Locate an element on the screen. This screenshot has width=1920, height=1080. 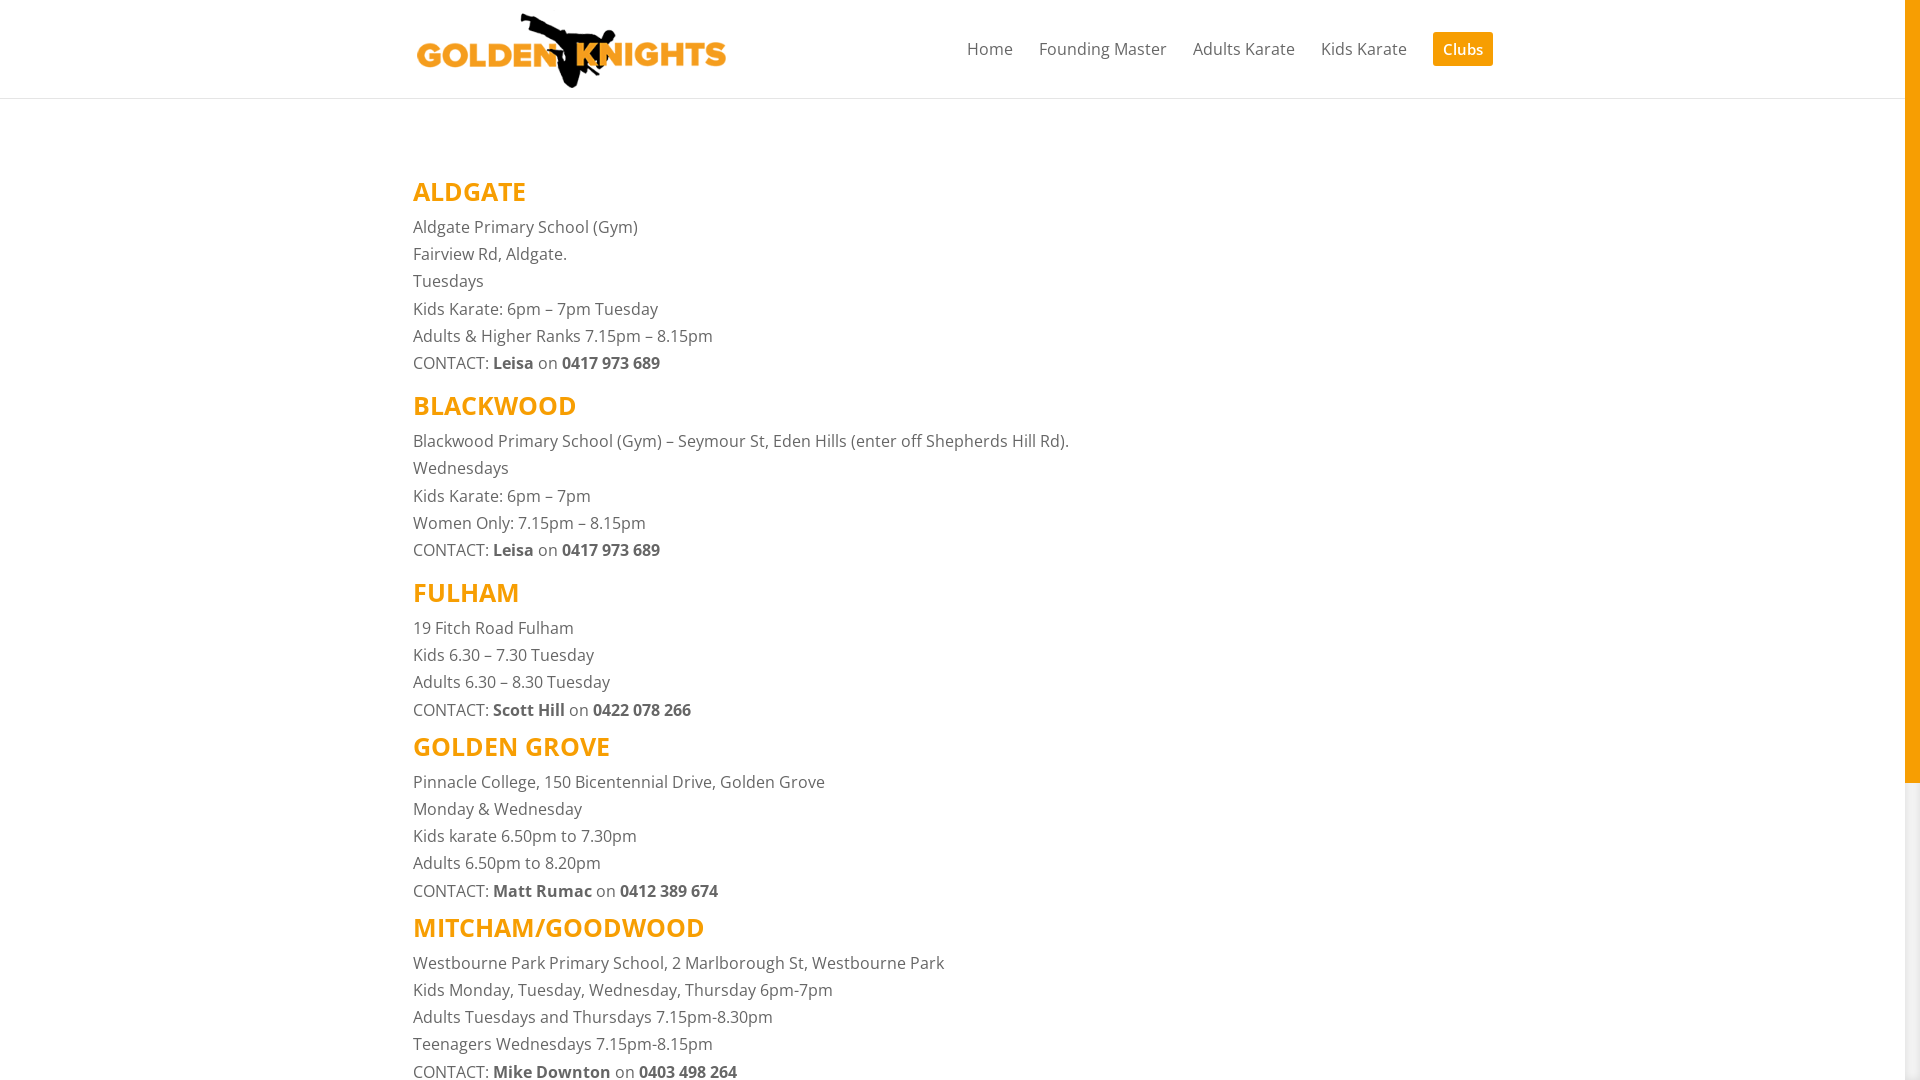
Web and Print Hub is located at coordinates (915, 1036).